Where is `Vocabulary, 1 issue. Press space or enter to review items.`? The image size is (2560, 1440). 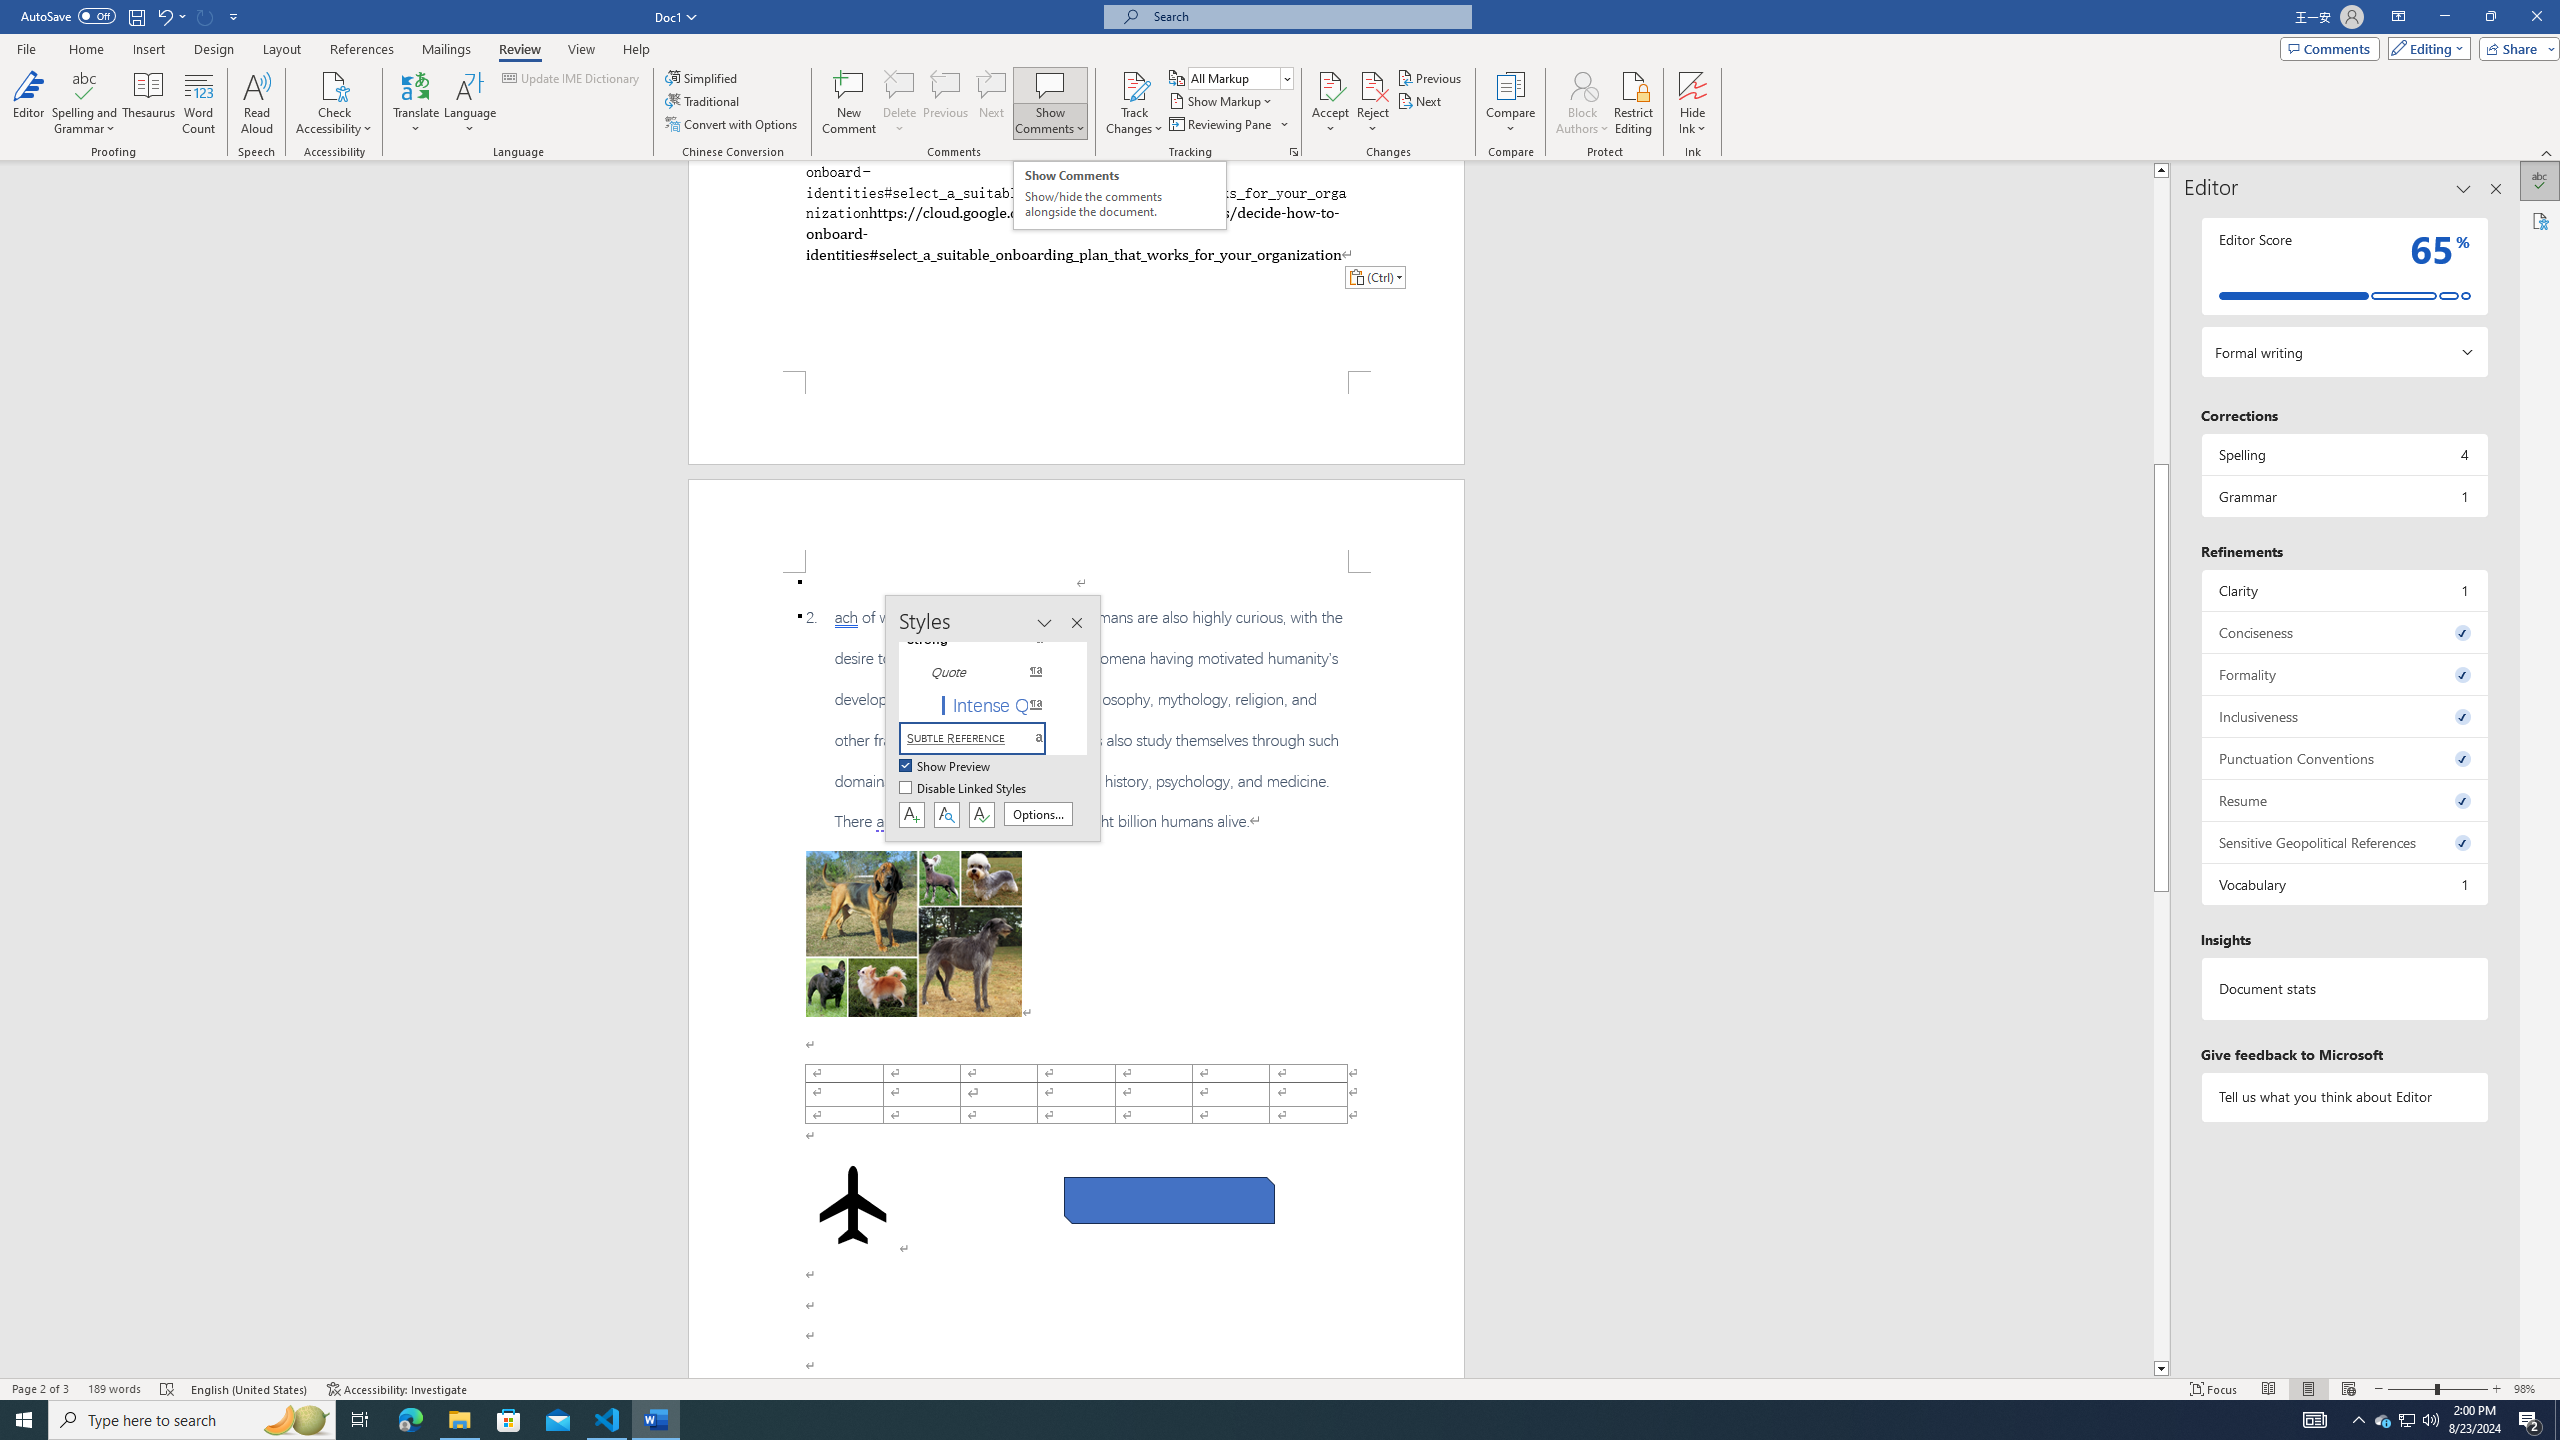
Vocabulary, 1 issue. Press space or enter to review items. is located at coordinates (2344, 884).